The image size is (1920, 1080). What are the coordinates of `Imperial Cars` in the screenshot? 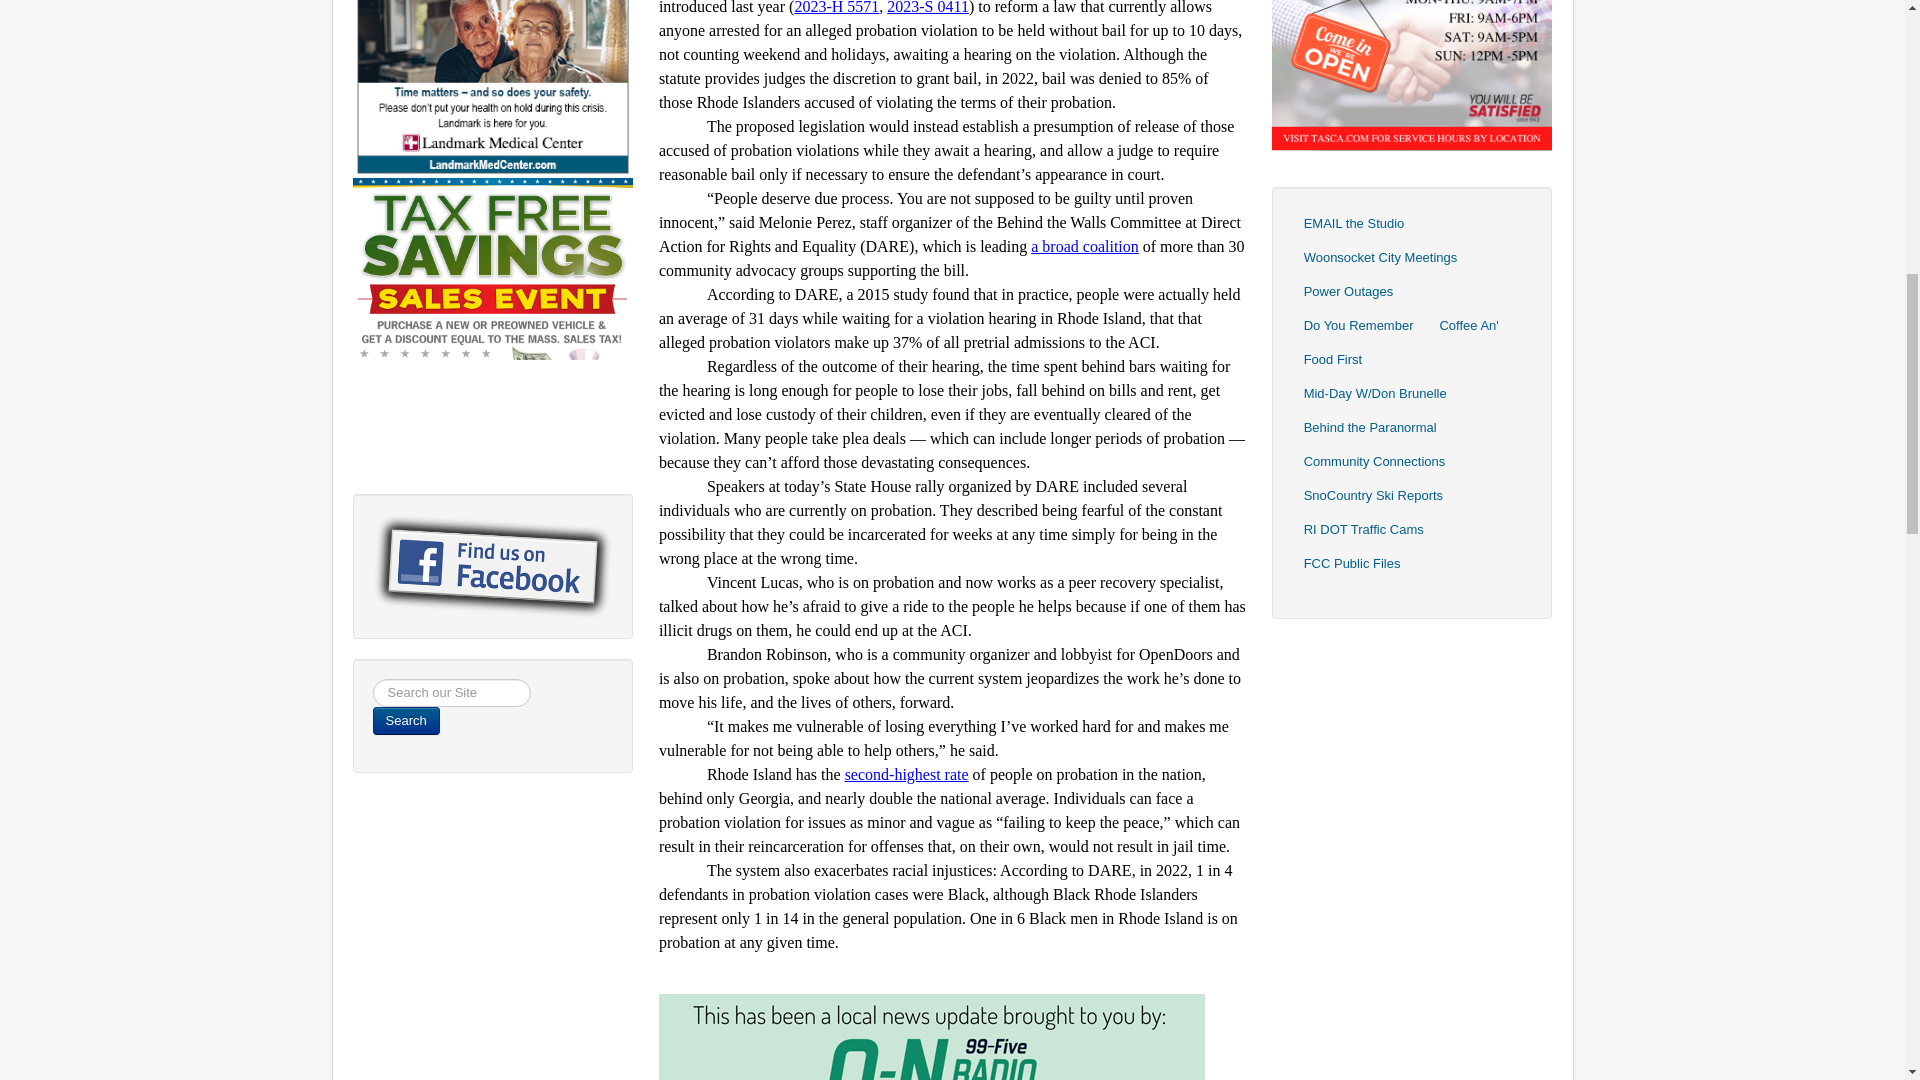 It's located at (492, 316).